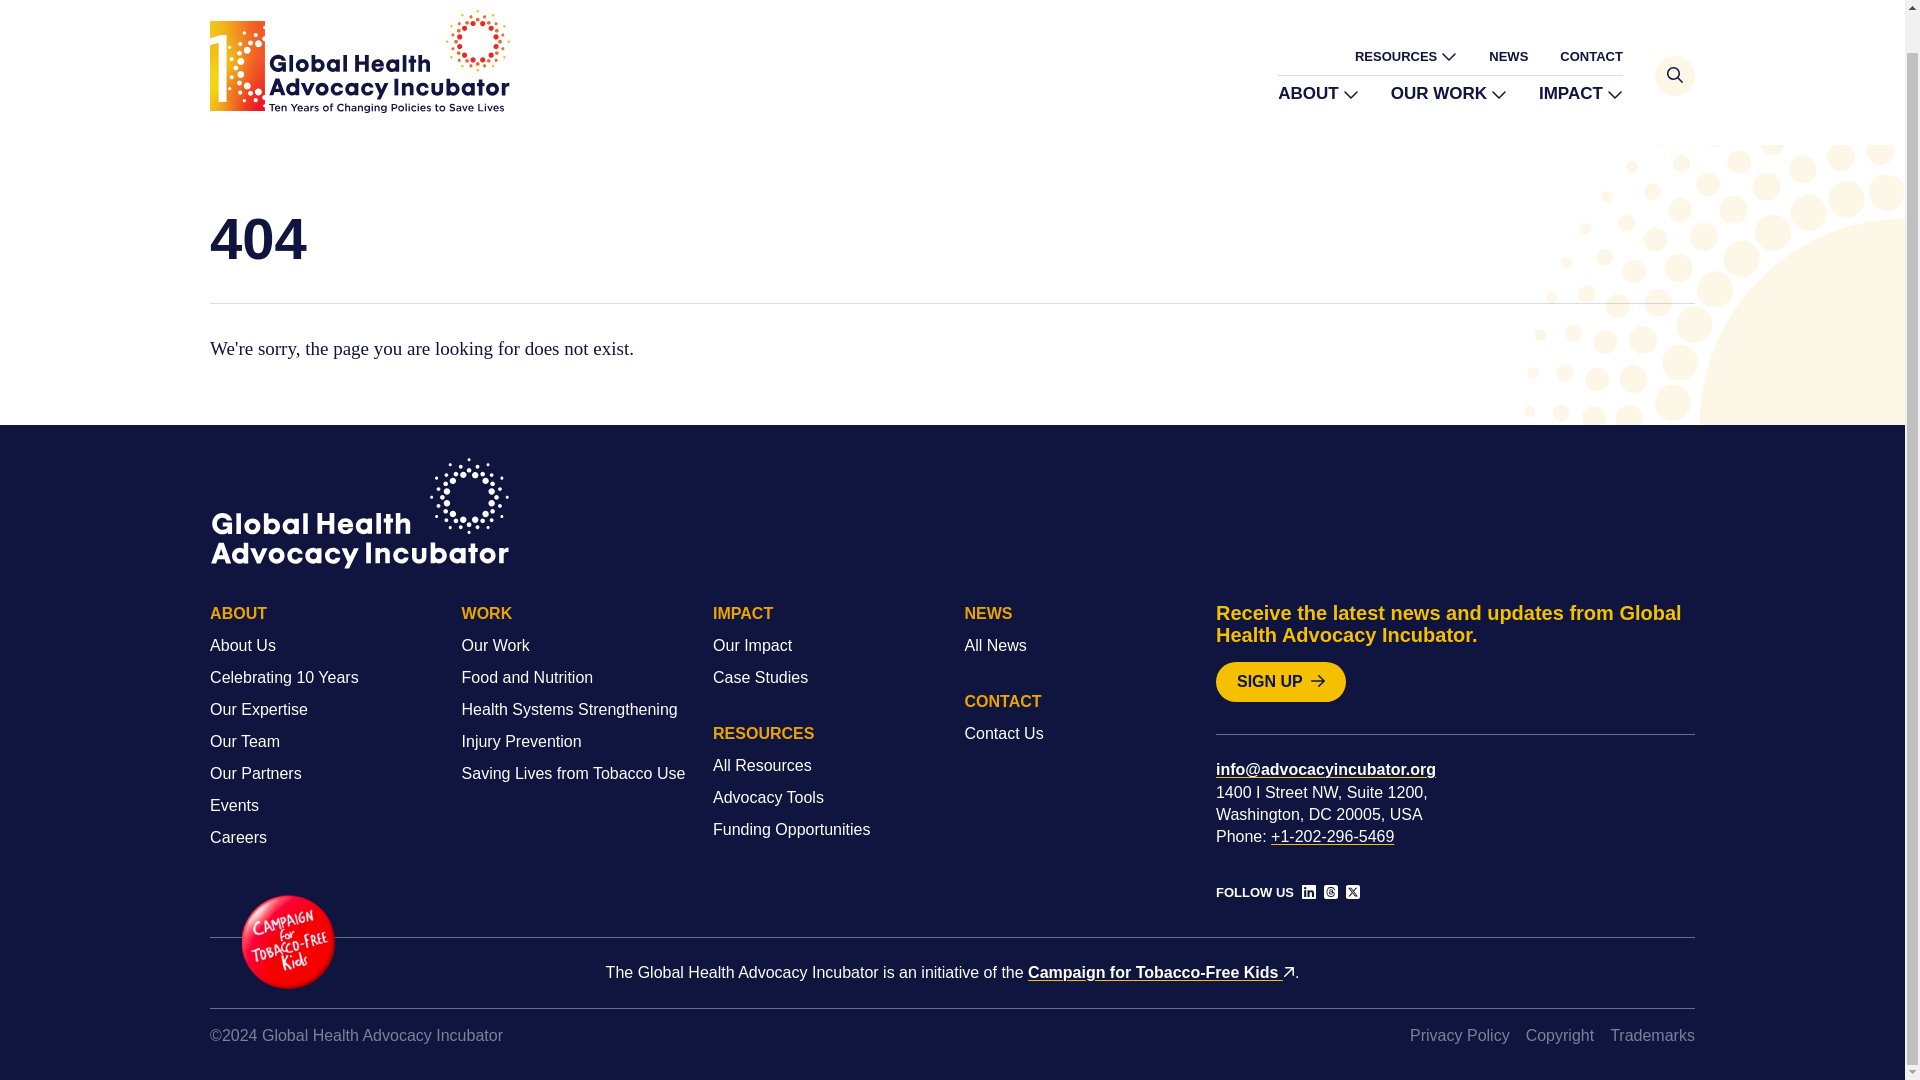 This screenshot has width=1920, height=1080. What do you see at coordinates (1448, 94) in the screenshot?
I see `OUR WORK` at bounding box center [1448, 94].